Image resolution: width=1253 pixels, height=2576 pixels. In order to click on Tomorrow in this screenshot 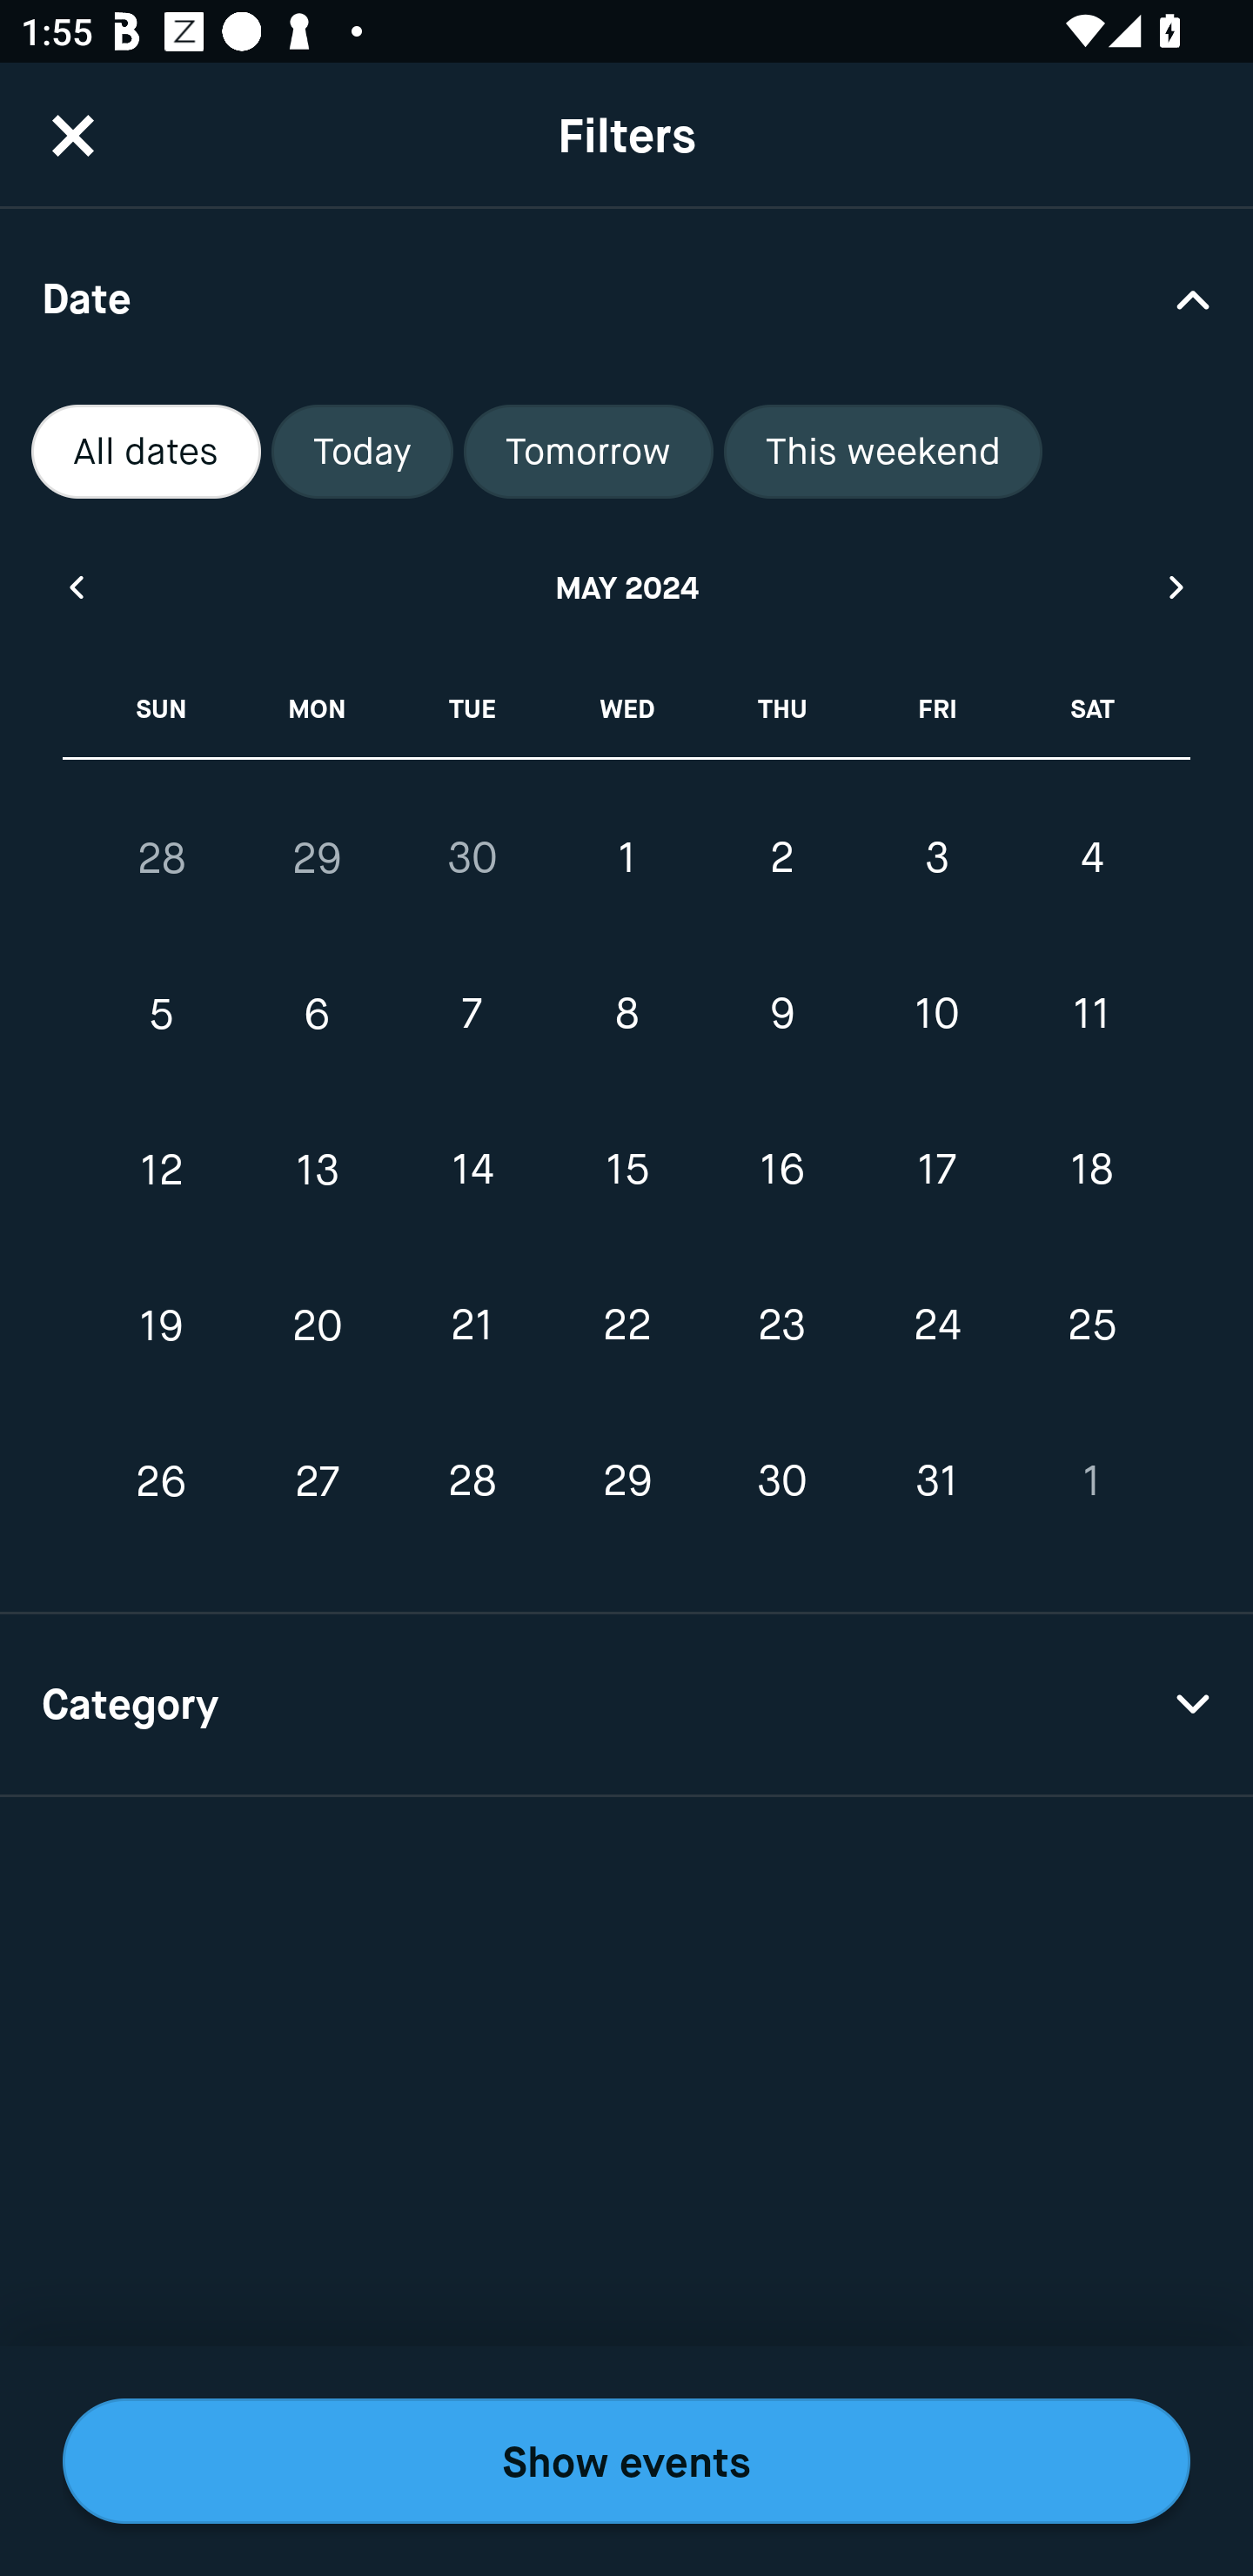, I will do `click(588, 452)`.